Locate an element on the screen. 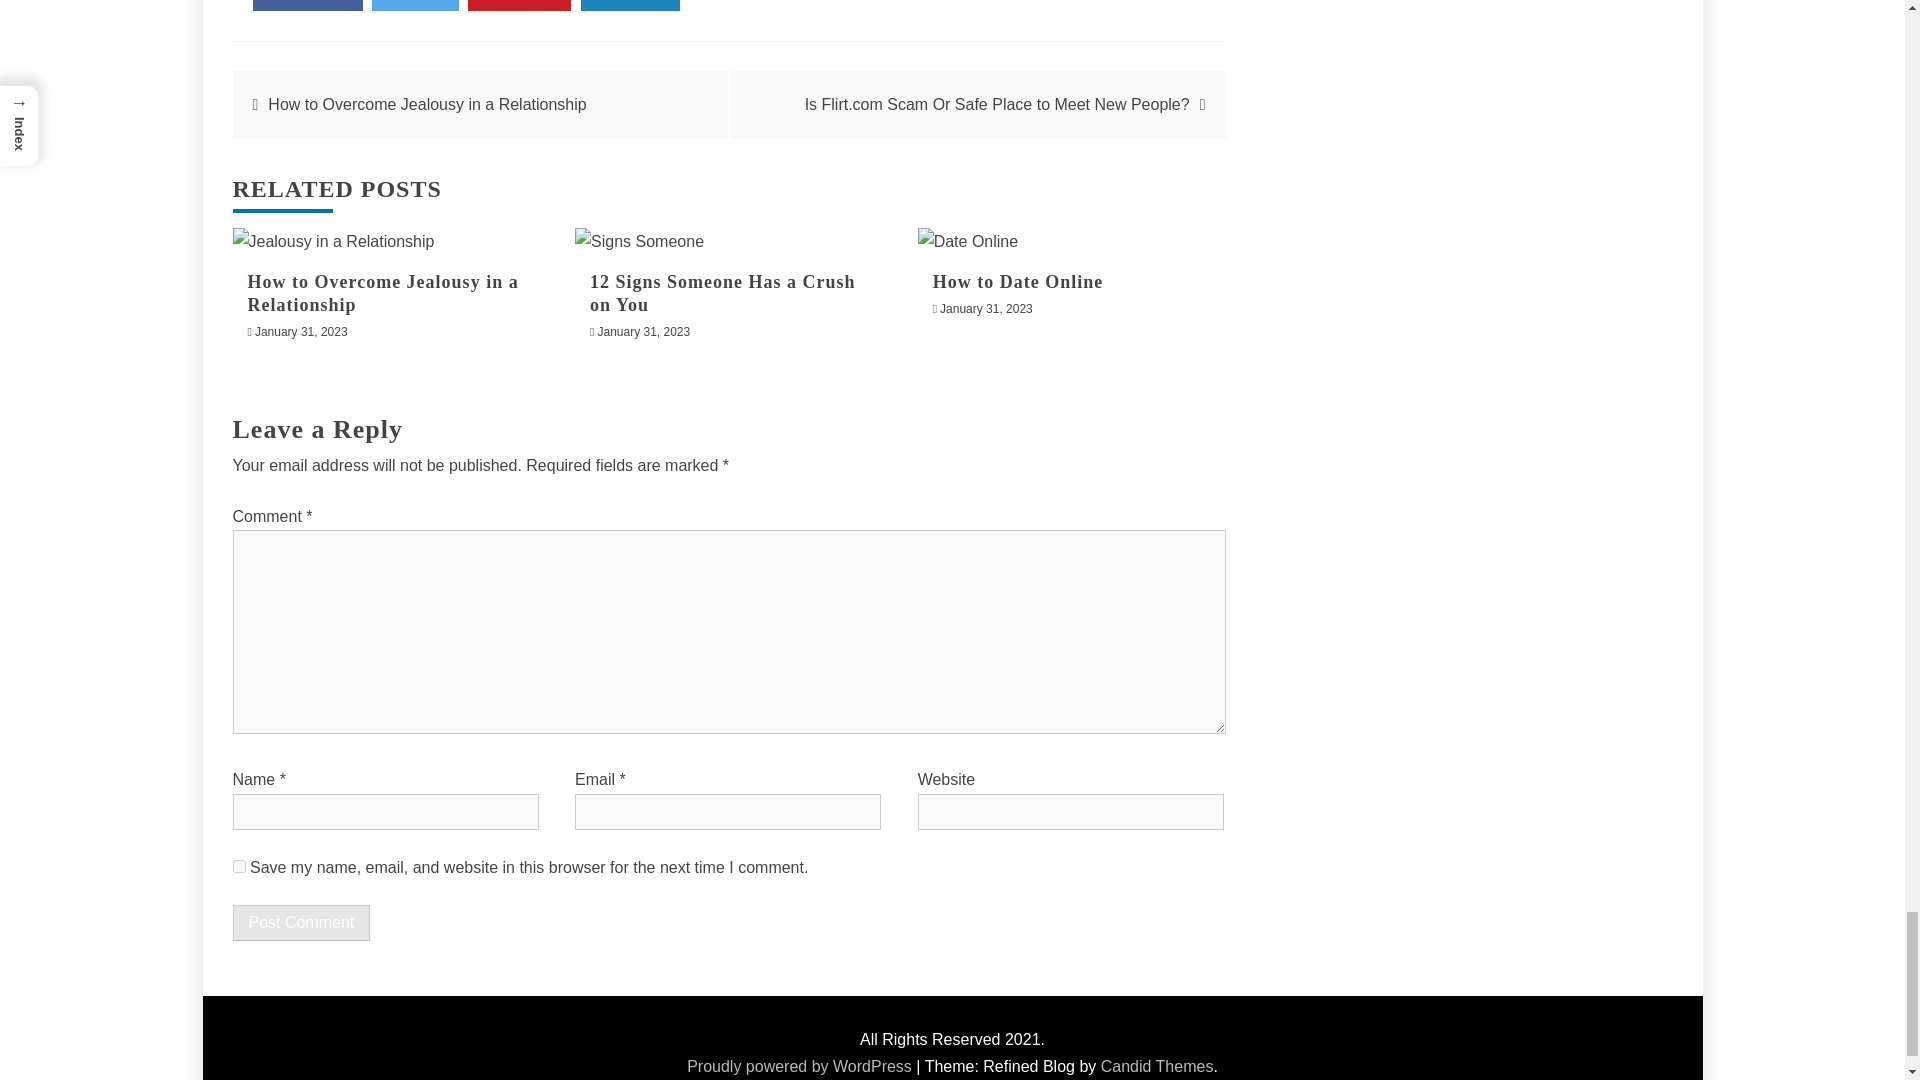 Image resolution: width=1920 pixels, height=1080 pixels. 12 Signs Someone Has a Crush on You is located at coordinates (722, 292).